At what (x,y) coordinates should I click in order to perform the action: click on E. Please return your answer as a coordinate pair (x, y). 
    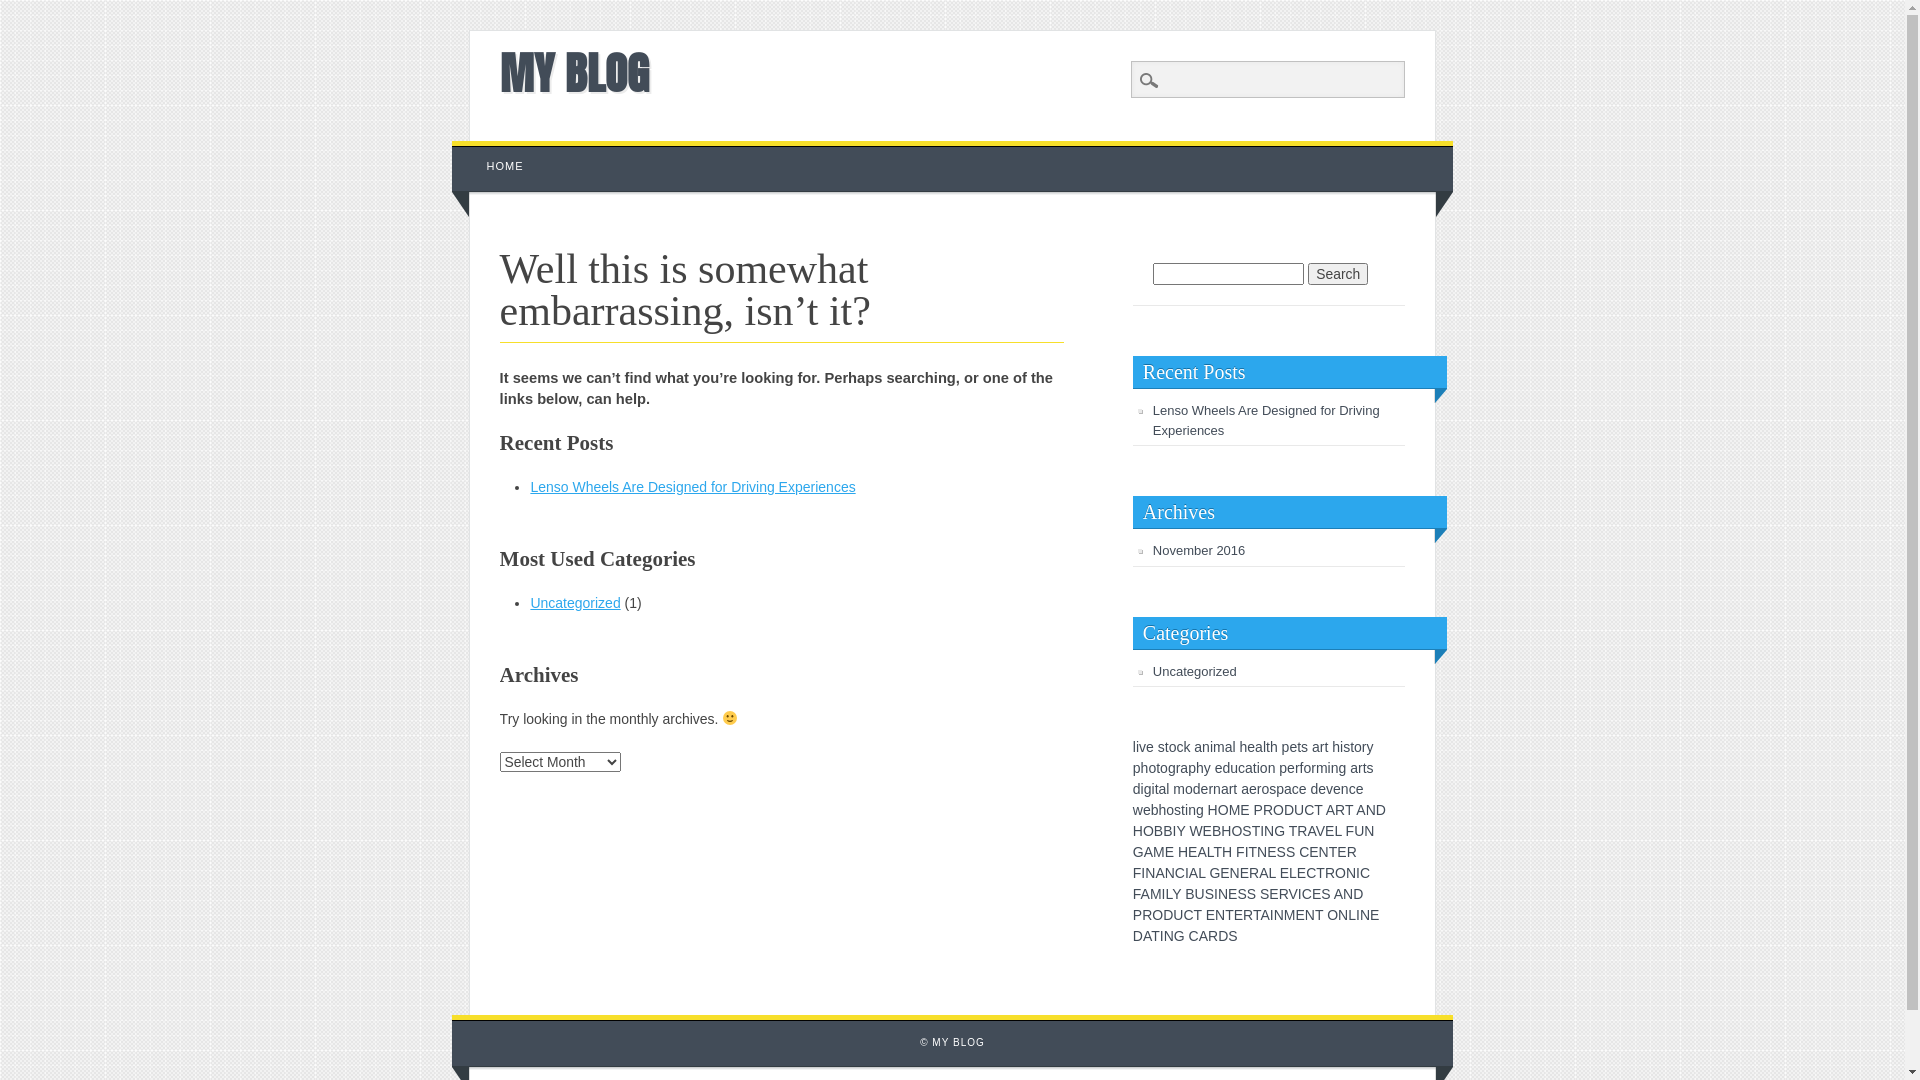
    Looking at the image, I should click on (1208, 831).